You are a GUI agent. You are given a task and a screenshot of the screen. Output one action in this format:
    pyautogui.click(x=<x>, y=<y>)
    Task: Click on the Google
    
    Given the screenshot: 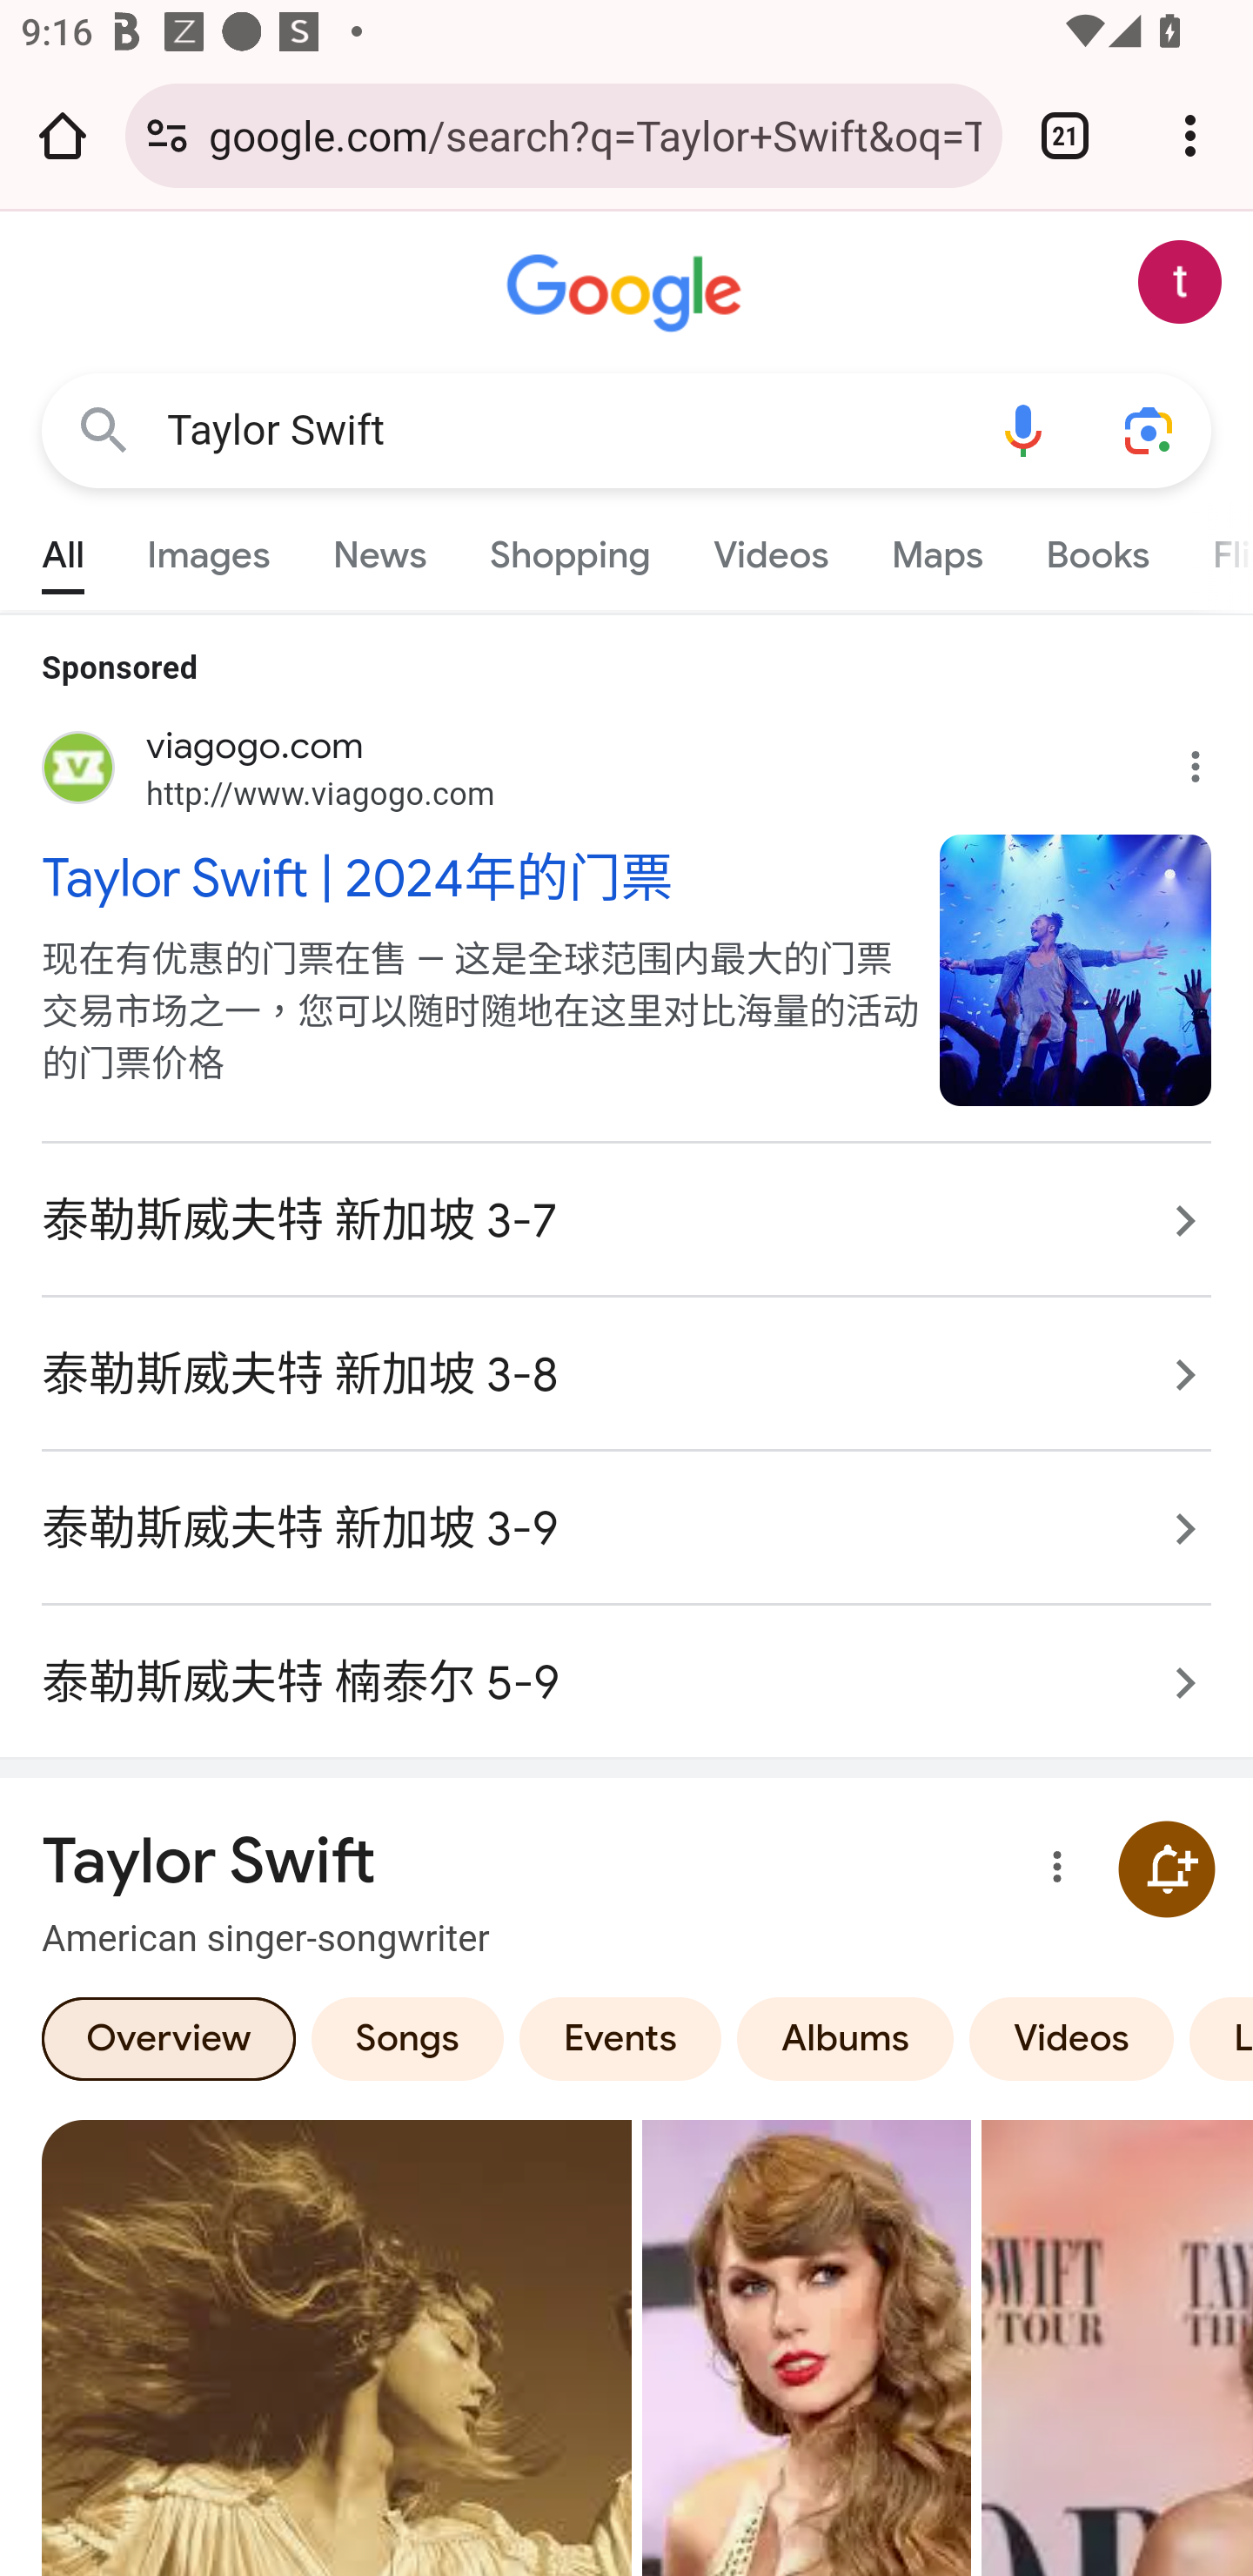 What is the action you would take?
    pyautogui.click(x=626, y=294)
    